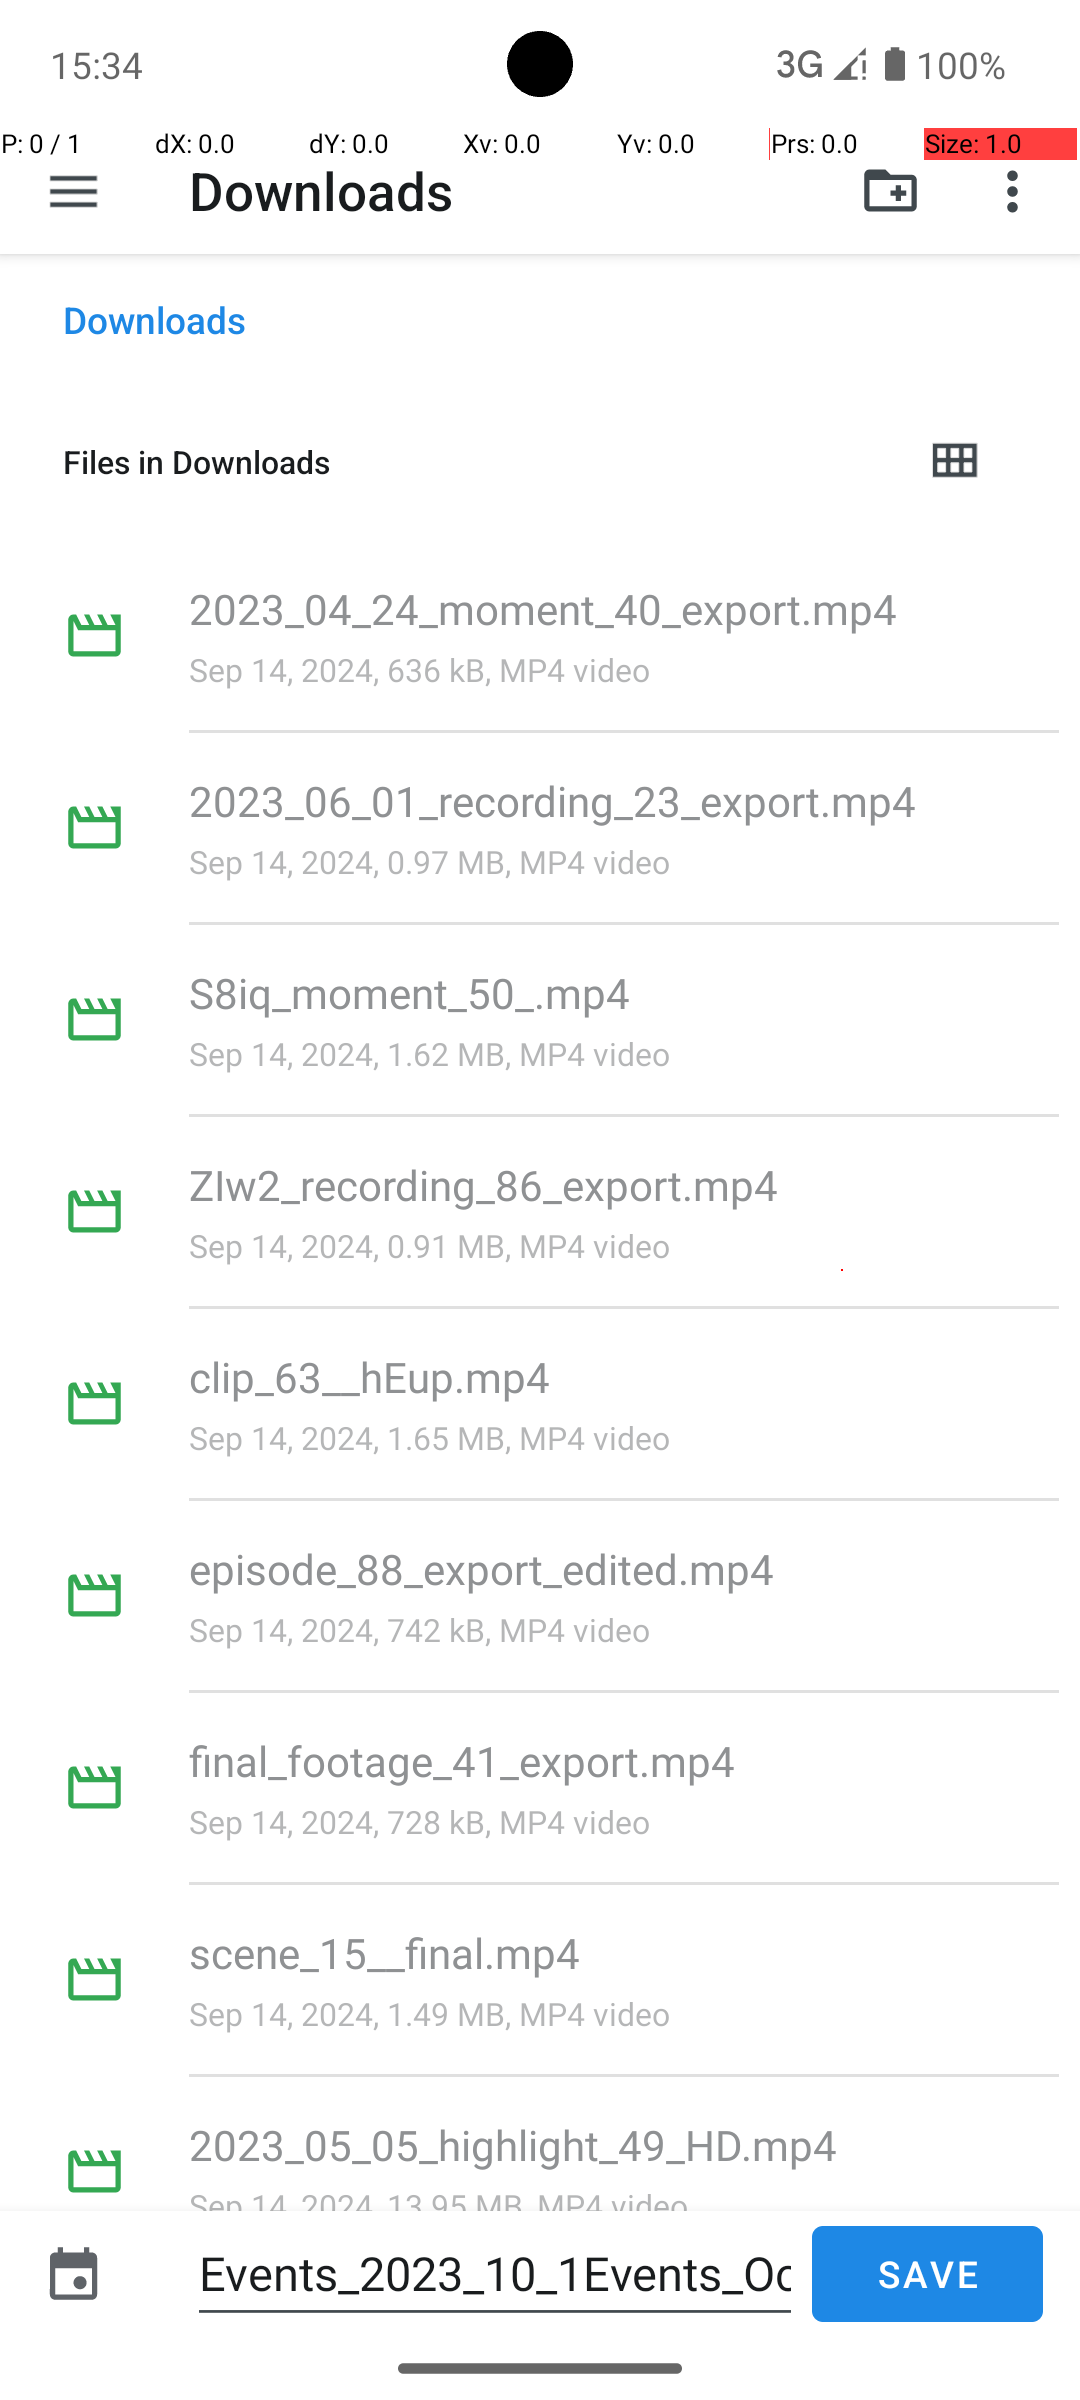  Describe the element at coordinates (438, 2206) in the screenshot. I see `Sep 14, 2024, 13.95 MB, MP4 video` at that location.